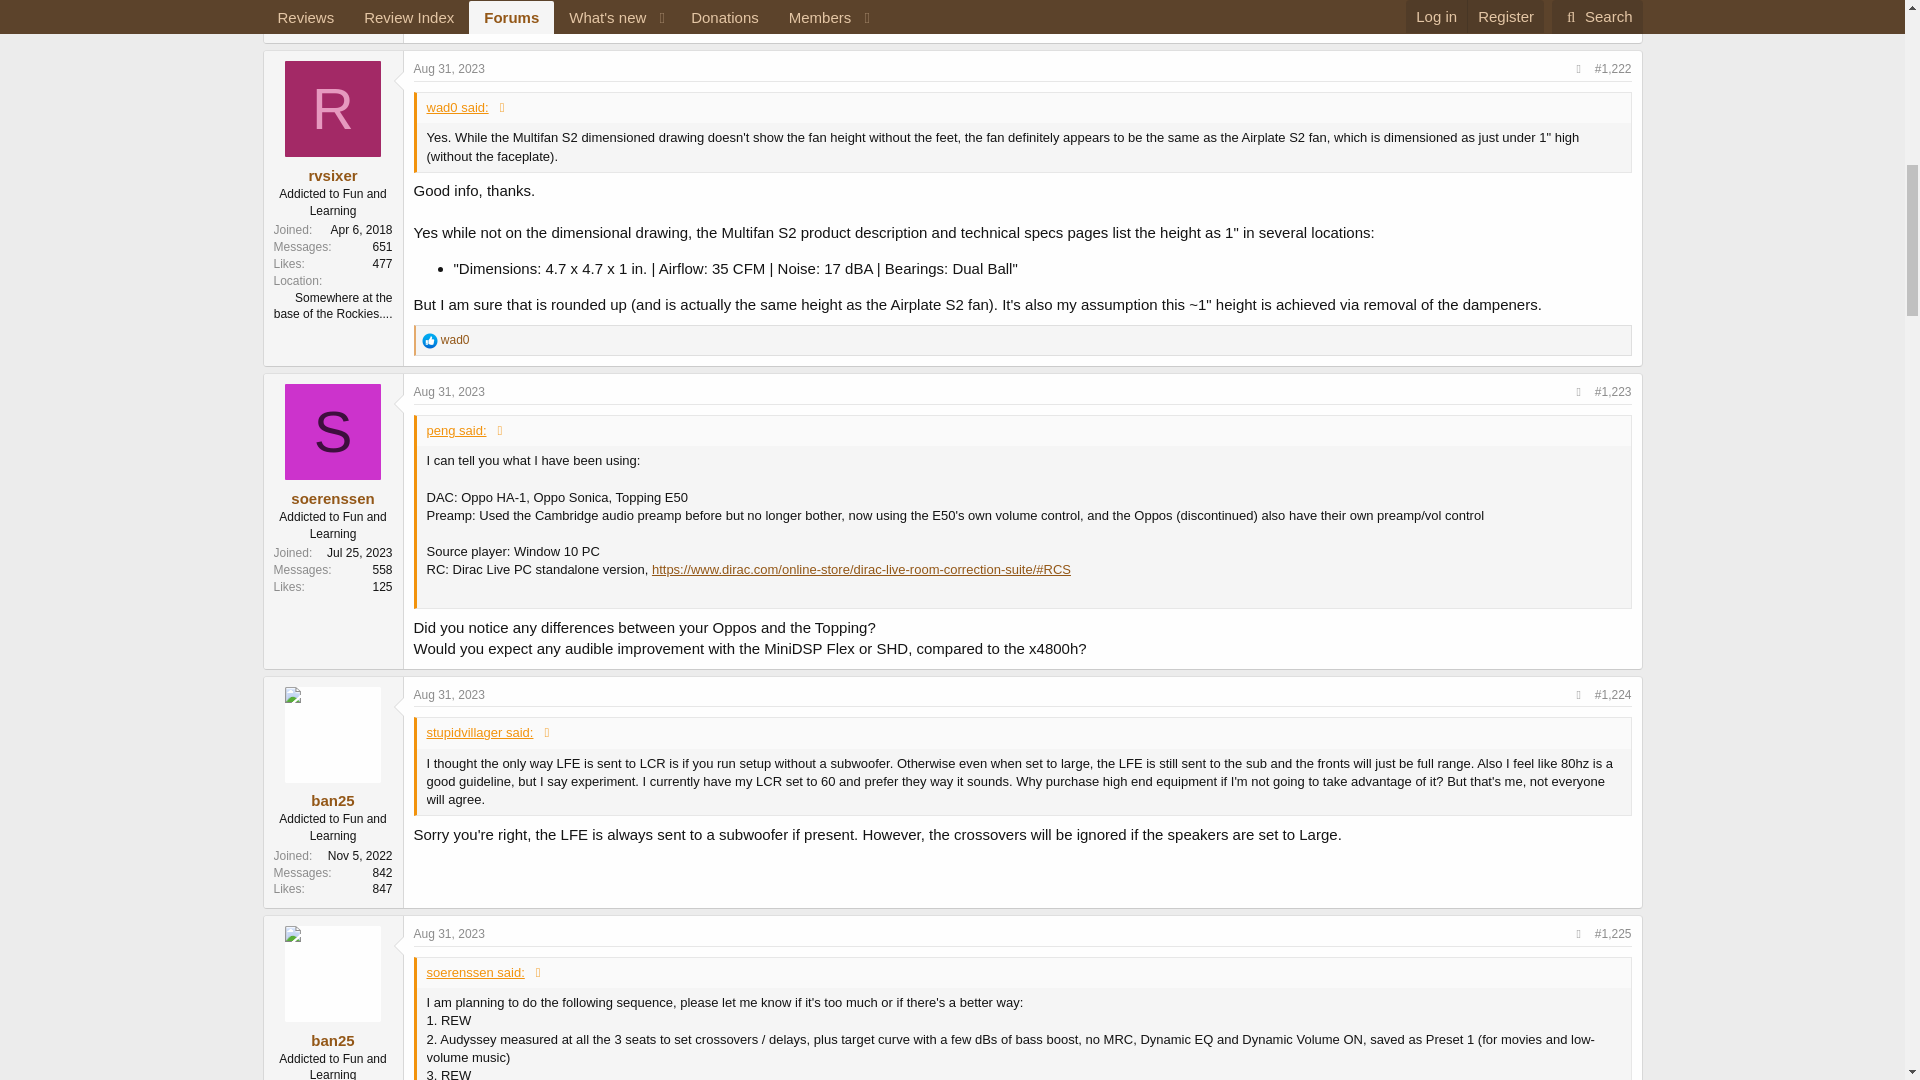 This screenshot has width=1920, height=1080. What do you see at coordinates (430, 340) in the screenshot?
I see `Like` at bounding box center [430, 340].